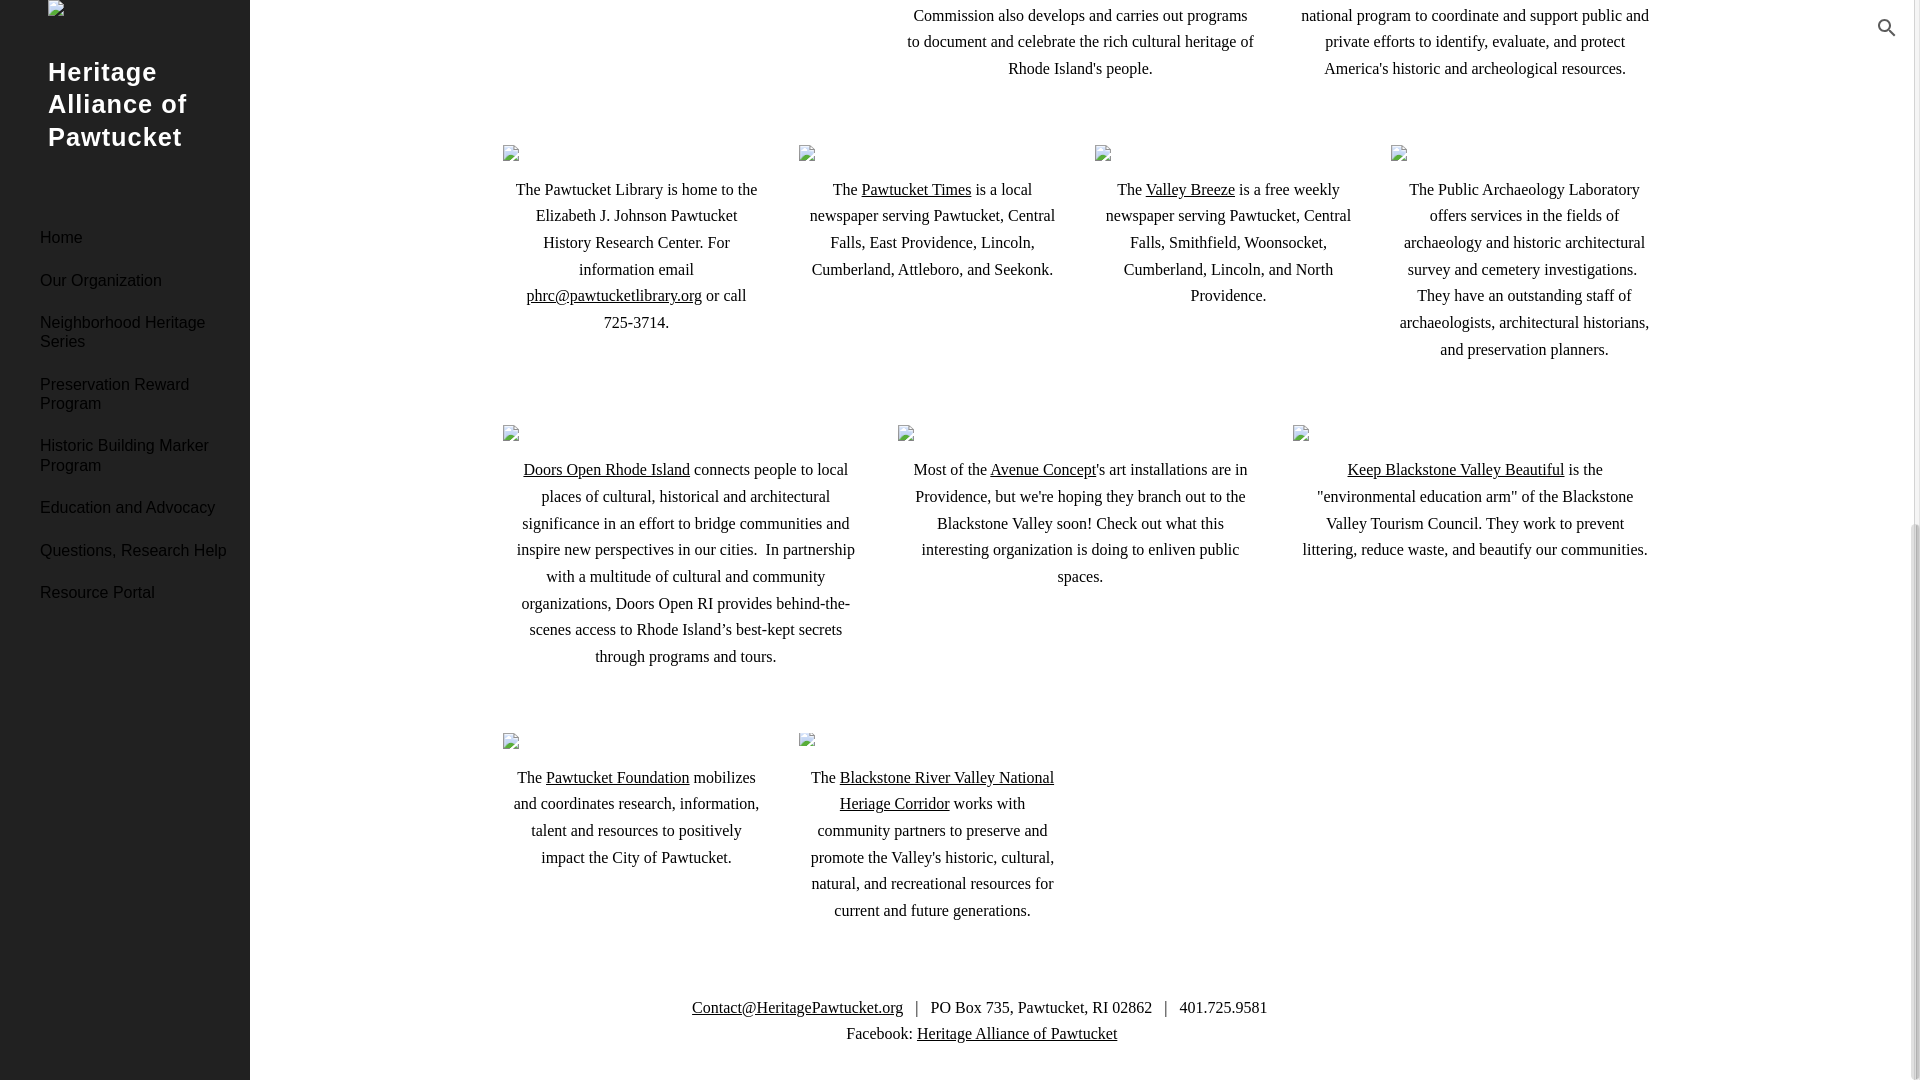  What do you see at coordinates (1017, 1033) in the screenshot?
I see `Heritage Alliance of Pawtucket` at bounding box center [1017, 1033].